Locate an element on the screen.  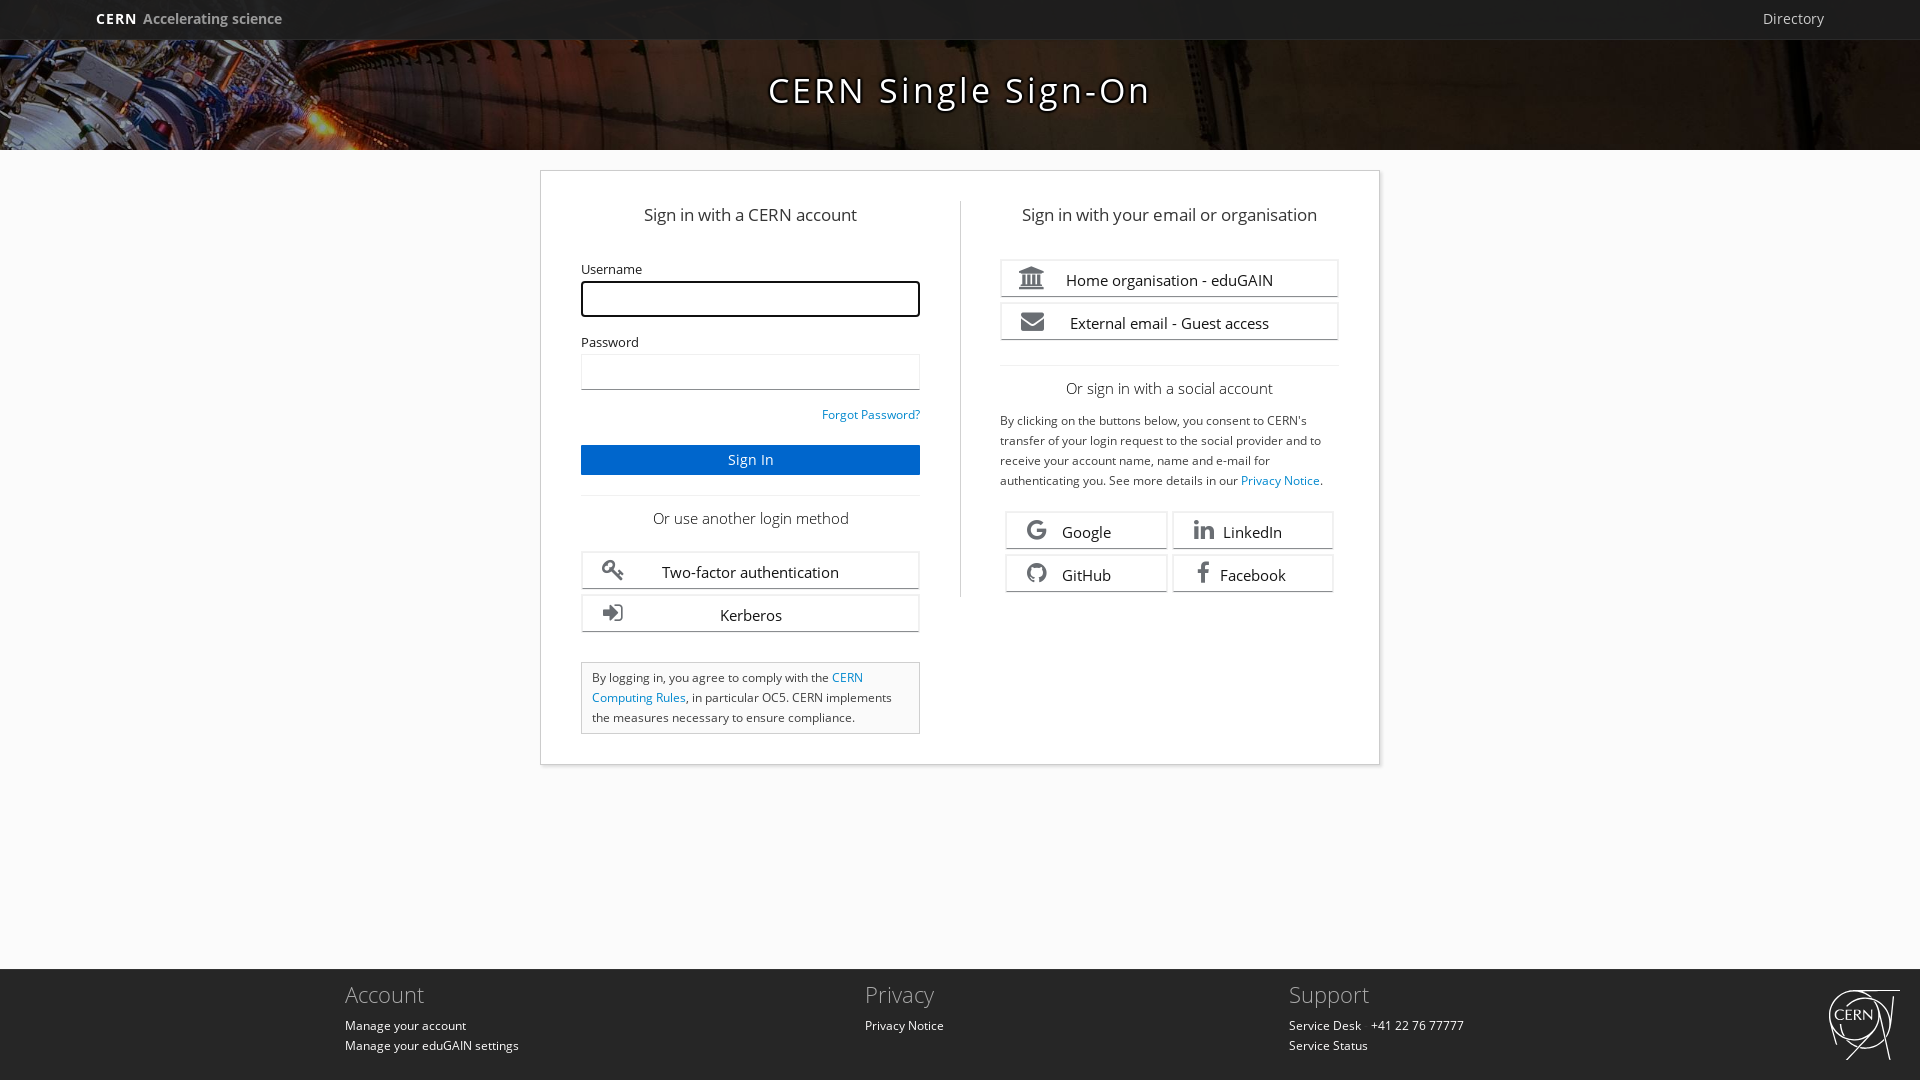
Home organisation - eduGAIN is located at coordinates (1170, 278).